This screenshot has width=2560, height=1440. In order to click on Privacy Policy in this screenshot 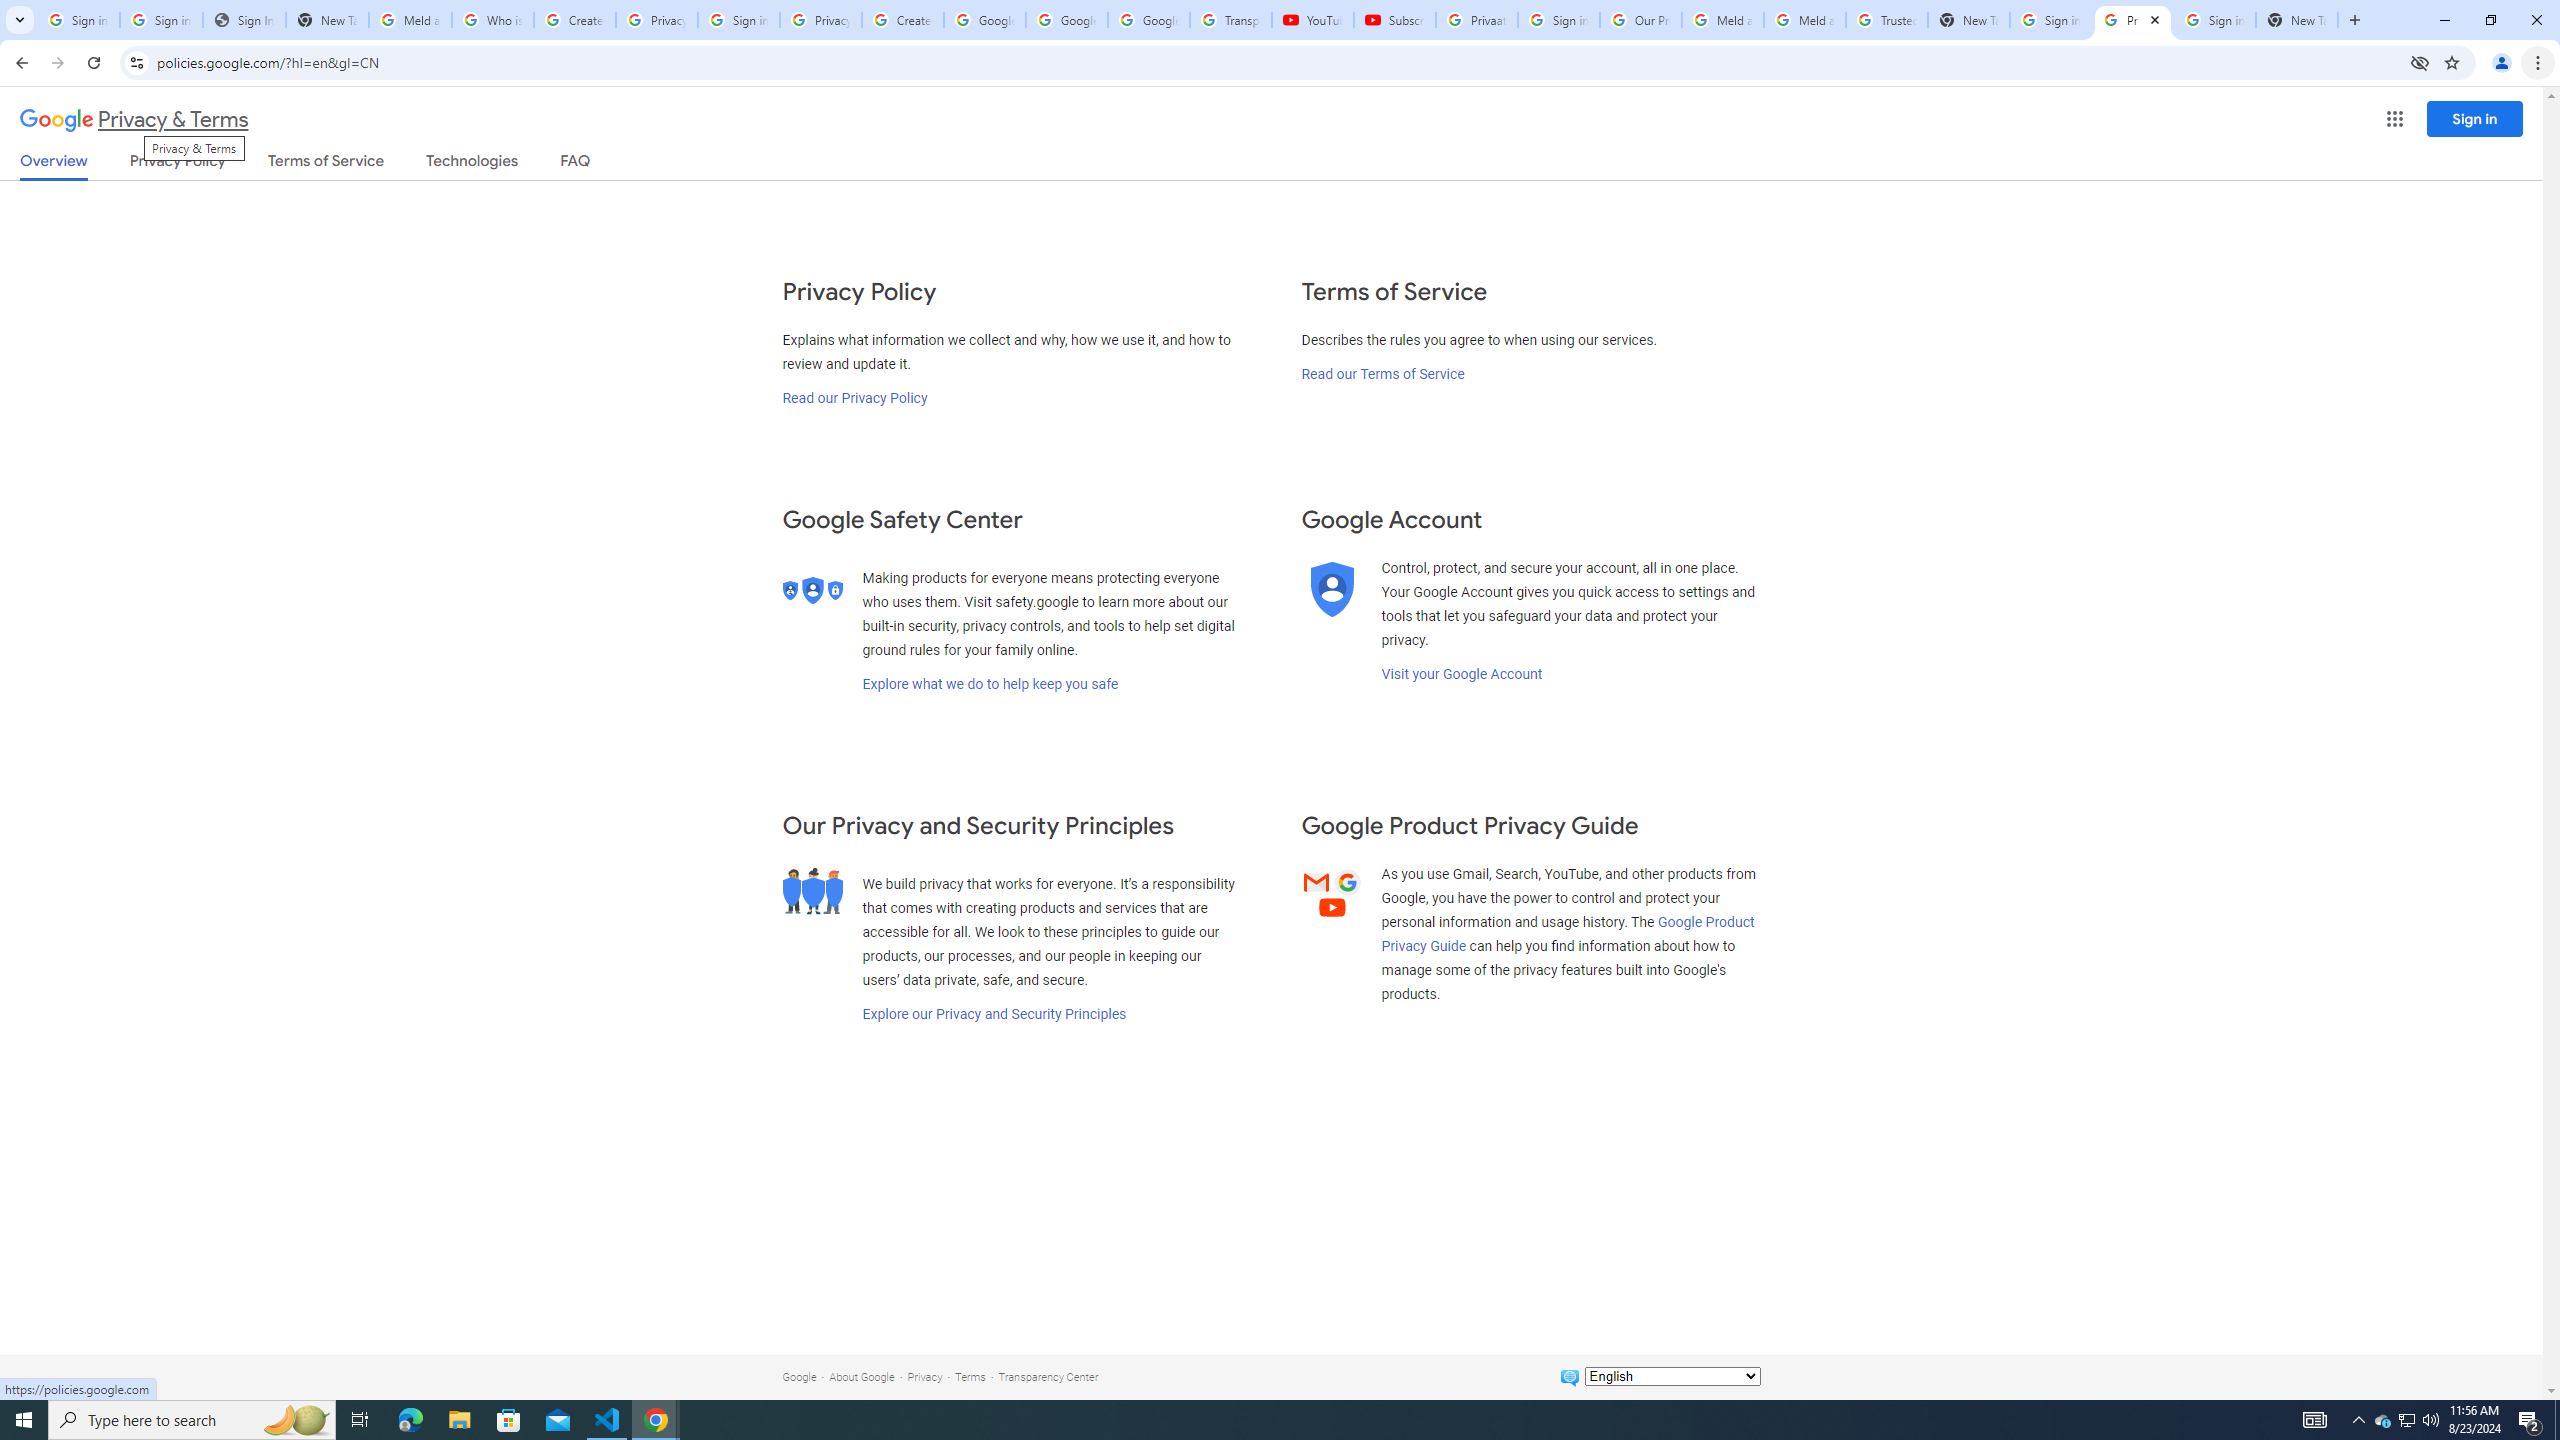, I will do `click(176, 164)`.